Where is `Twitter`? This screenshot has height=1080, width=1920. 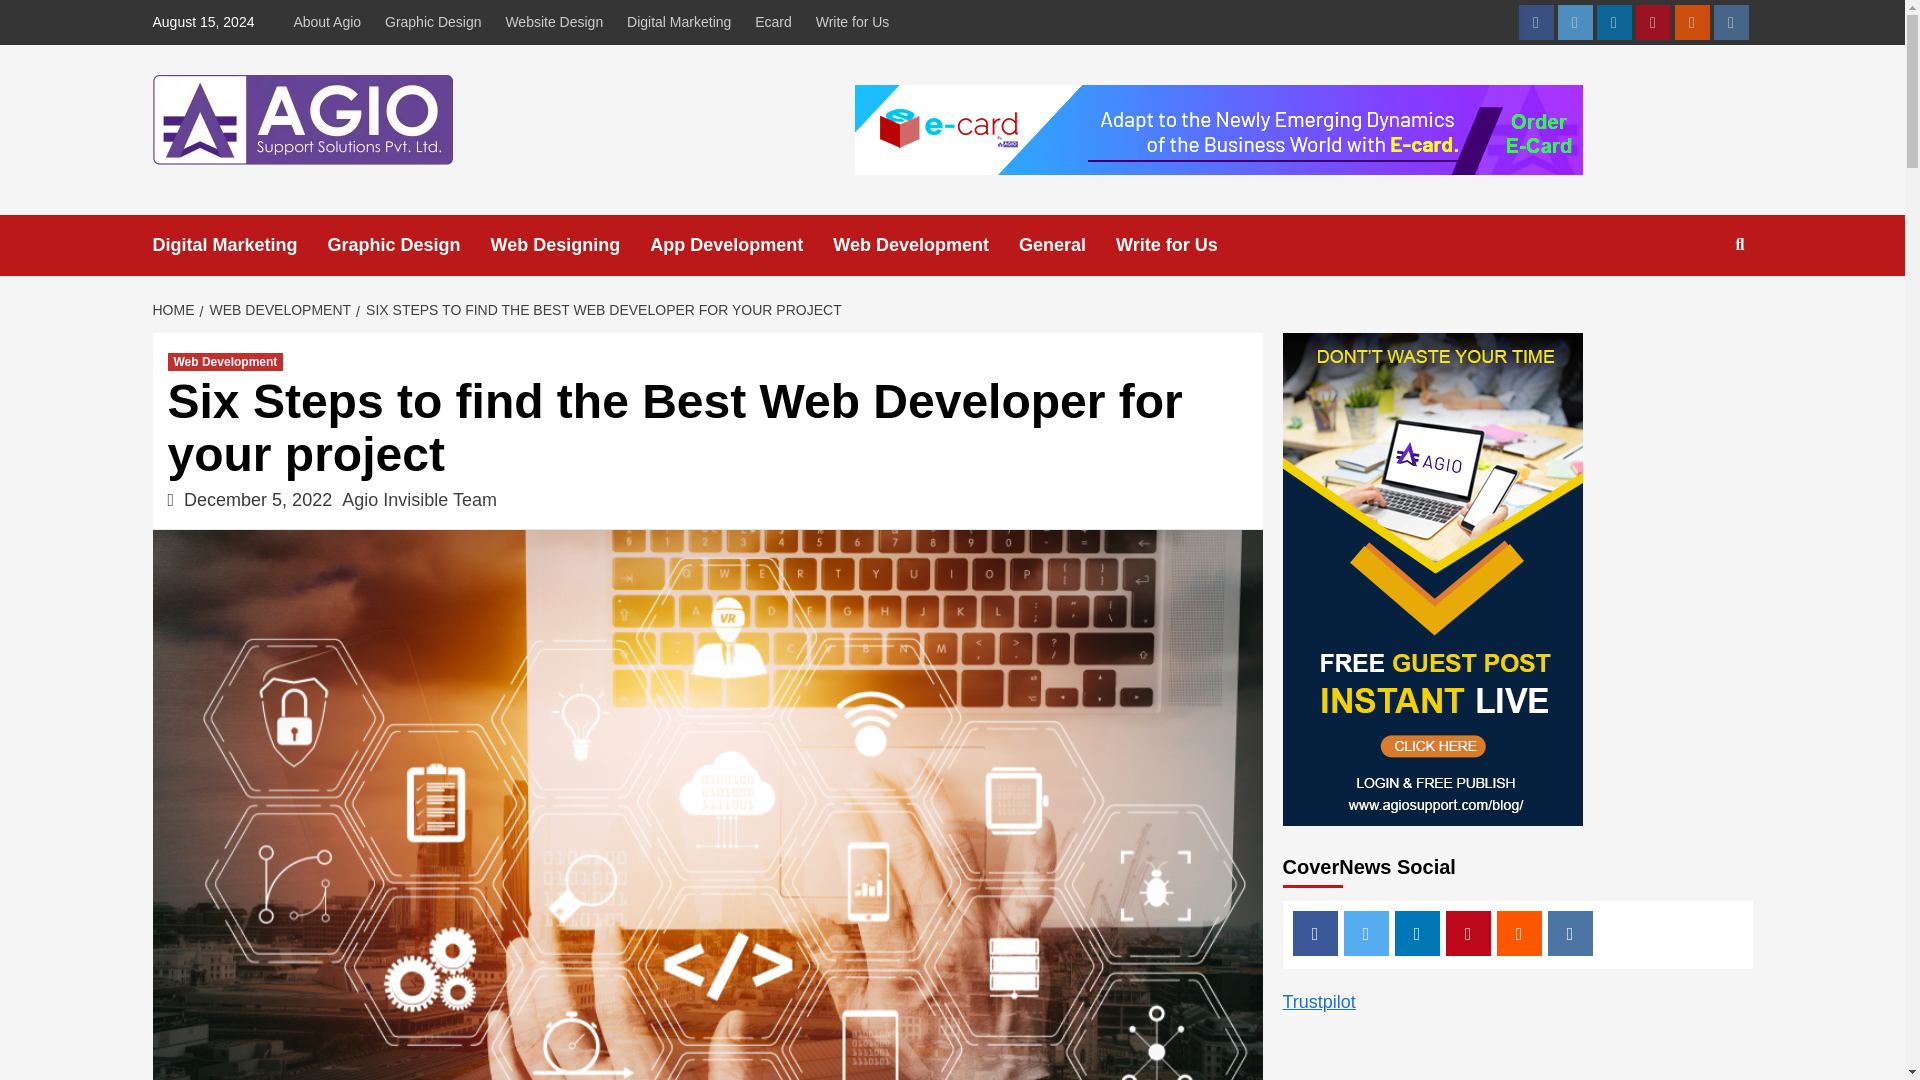
Twitter is located at coordinates (1575, 22).